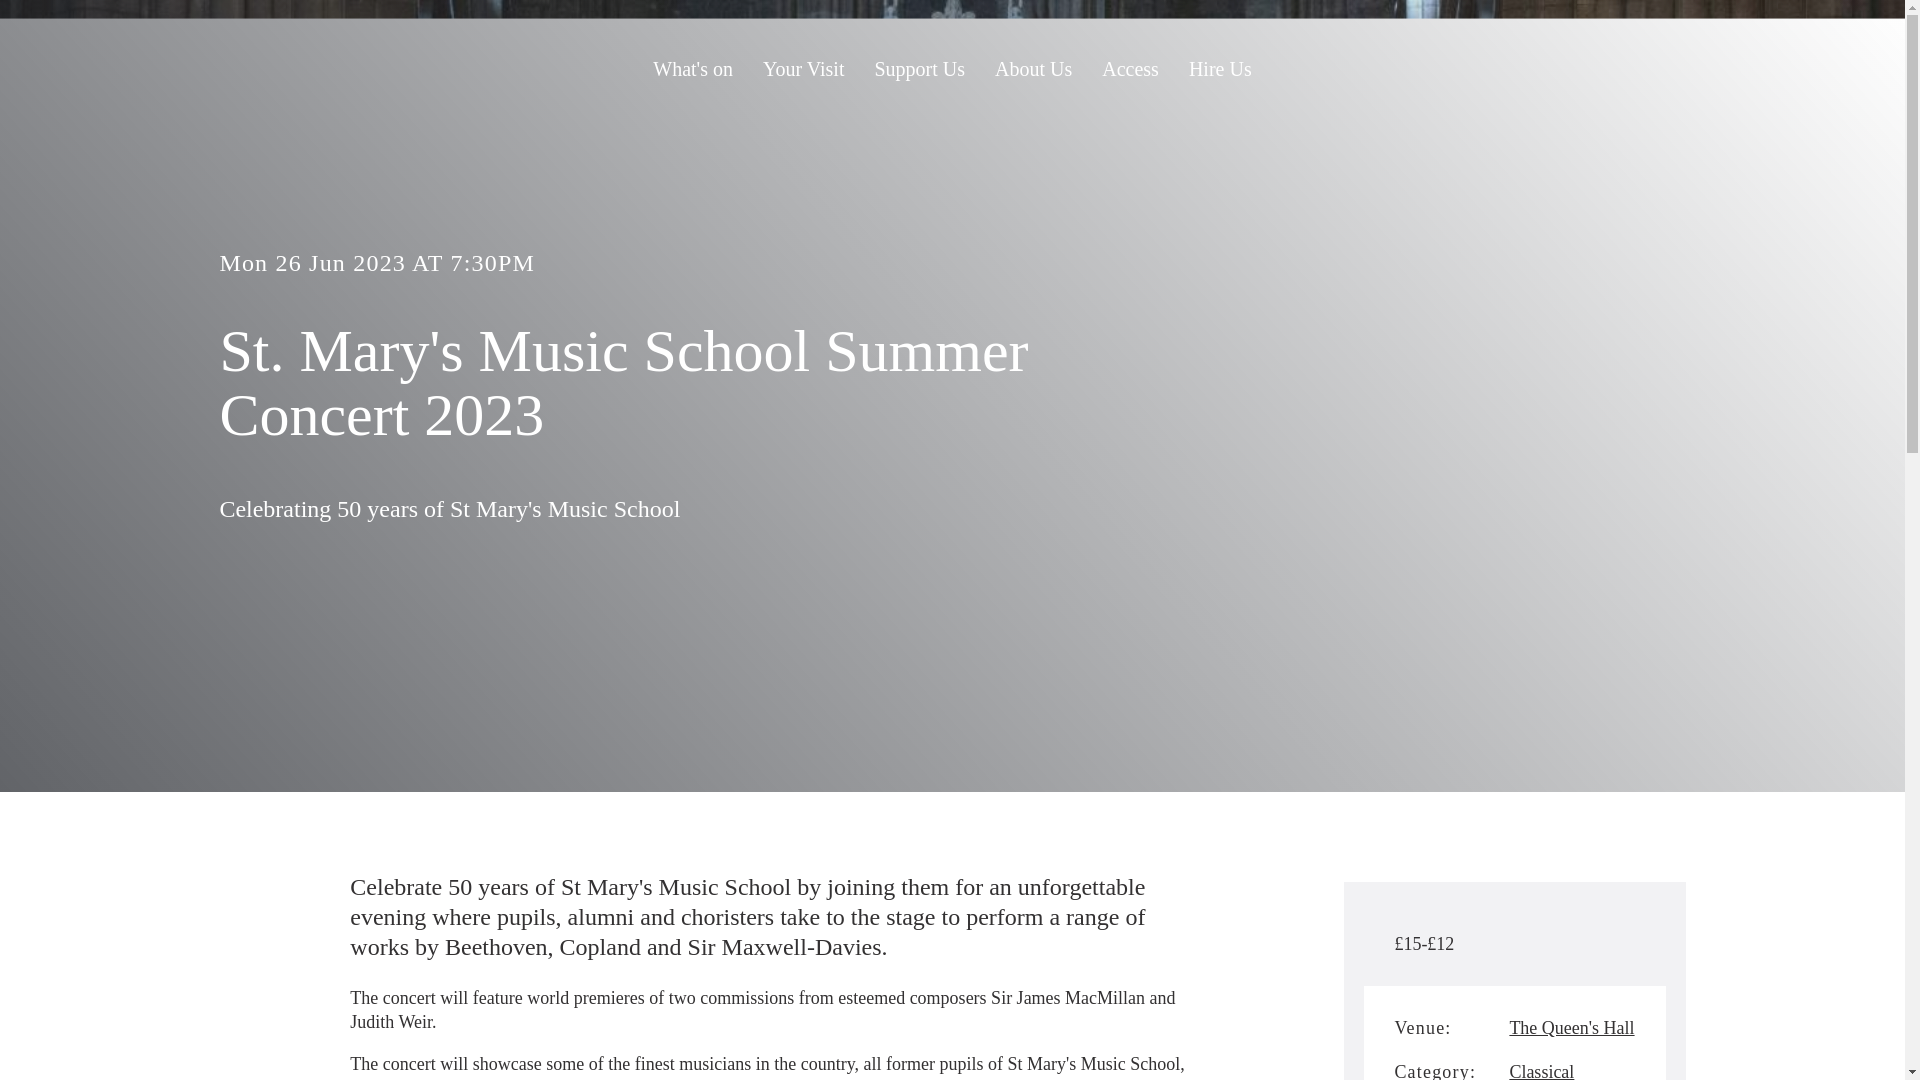  Describe the element at coordinates (1542, 1070) in the screenshot. I see `View all Classical events` at that location.